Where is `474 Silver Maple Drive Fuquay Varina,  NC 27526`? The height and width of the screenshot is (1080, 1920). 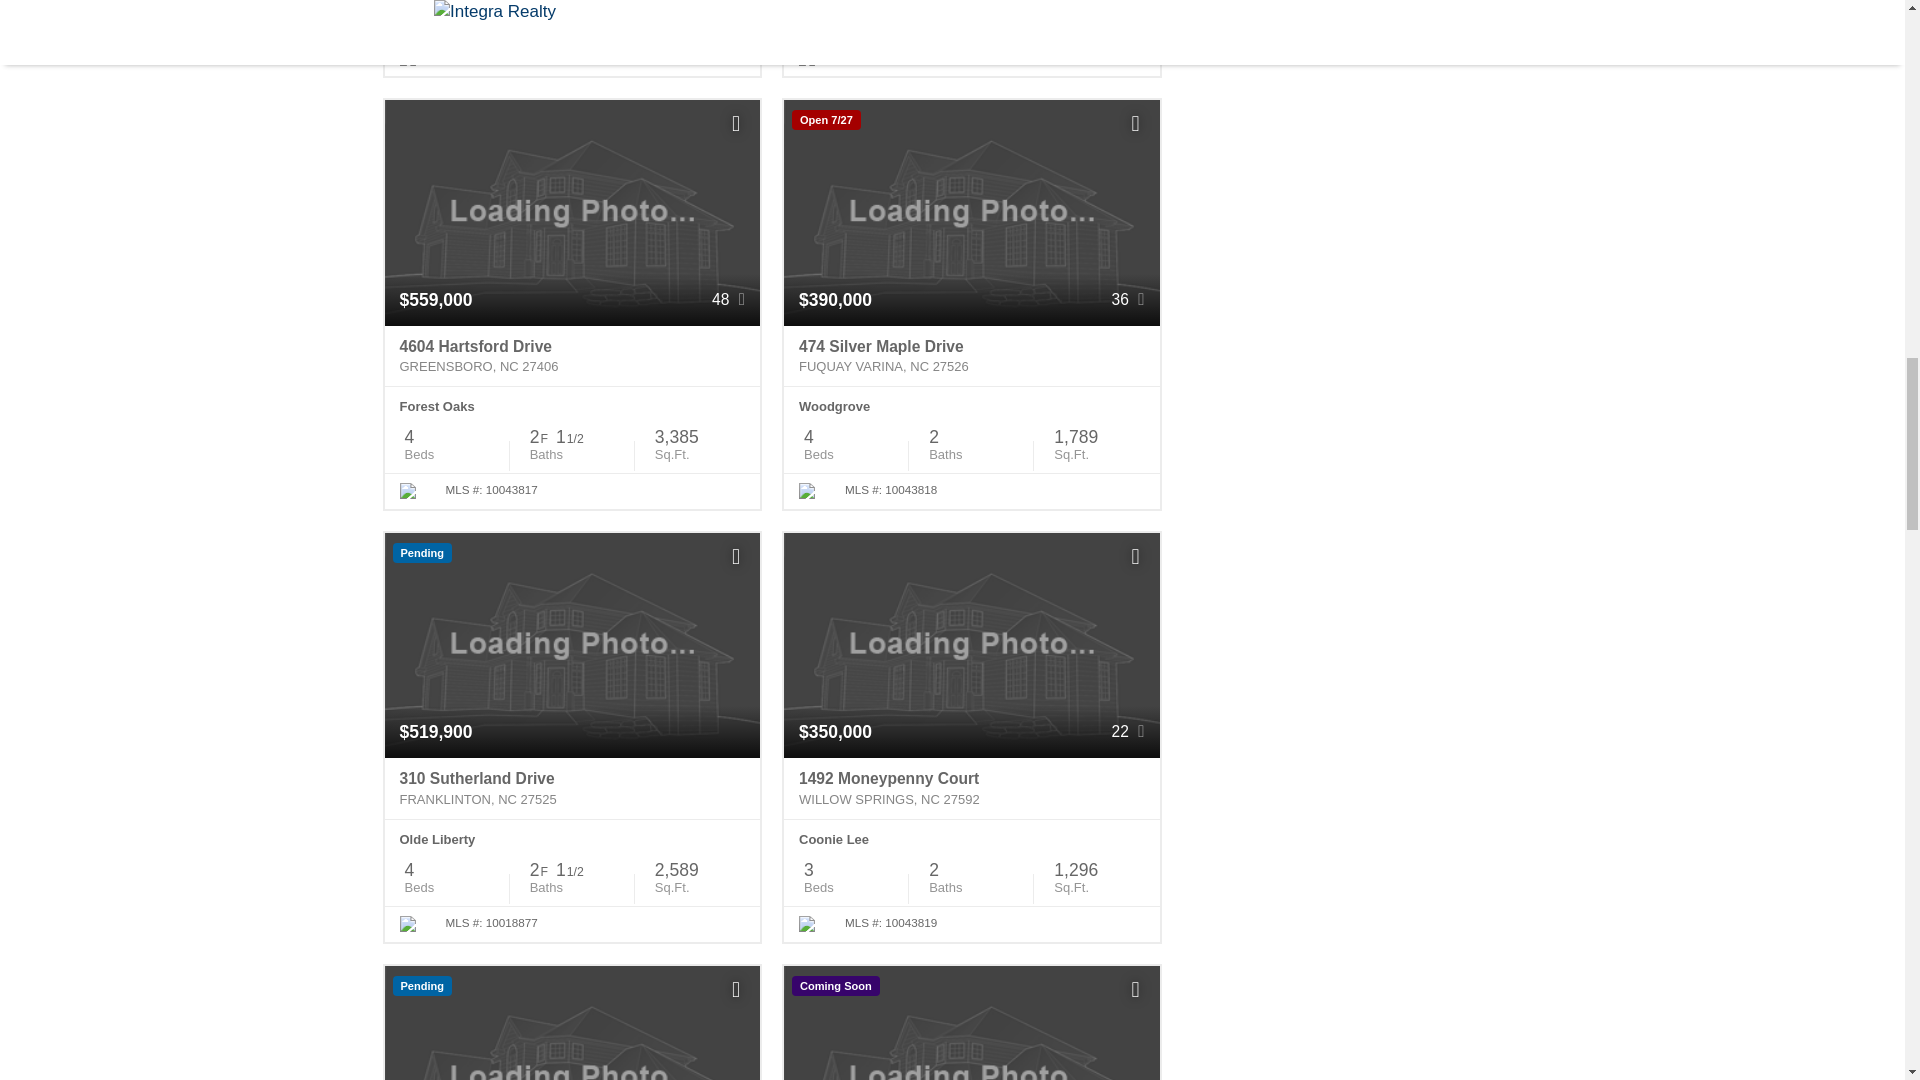
474 Silver Maple Drive Fuquay Varina,  NC 27526 is located at coordinates (971, 356).